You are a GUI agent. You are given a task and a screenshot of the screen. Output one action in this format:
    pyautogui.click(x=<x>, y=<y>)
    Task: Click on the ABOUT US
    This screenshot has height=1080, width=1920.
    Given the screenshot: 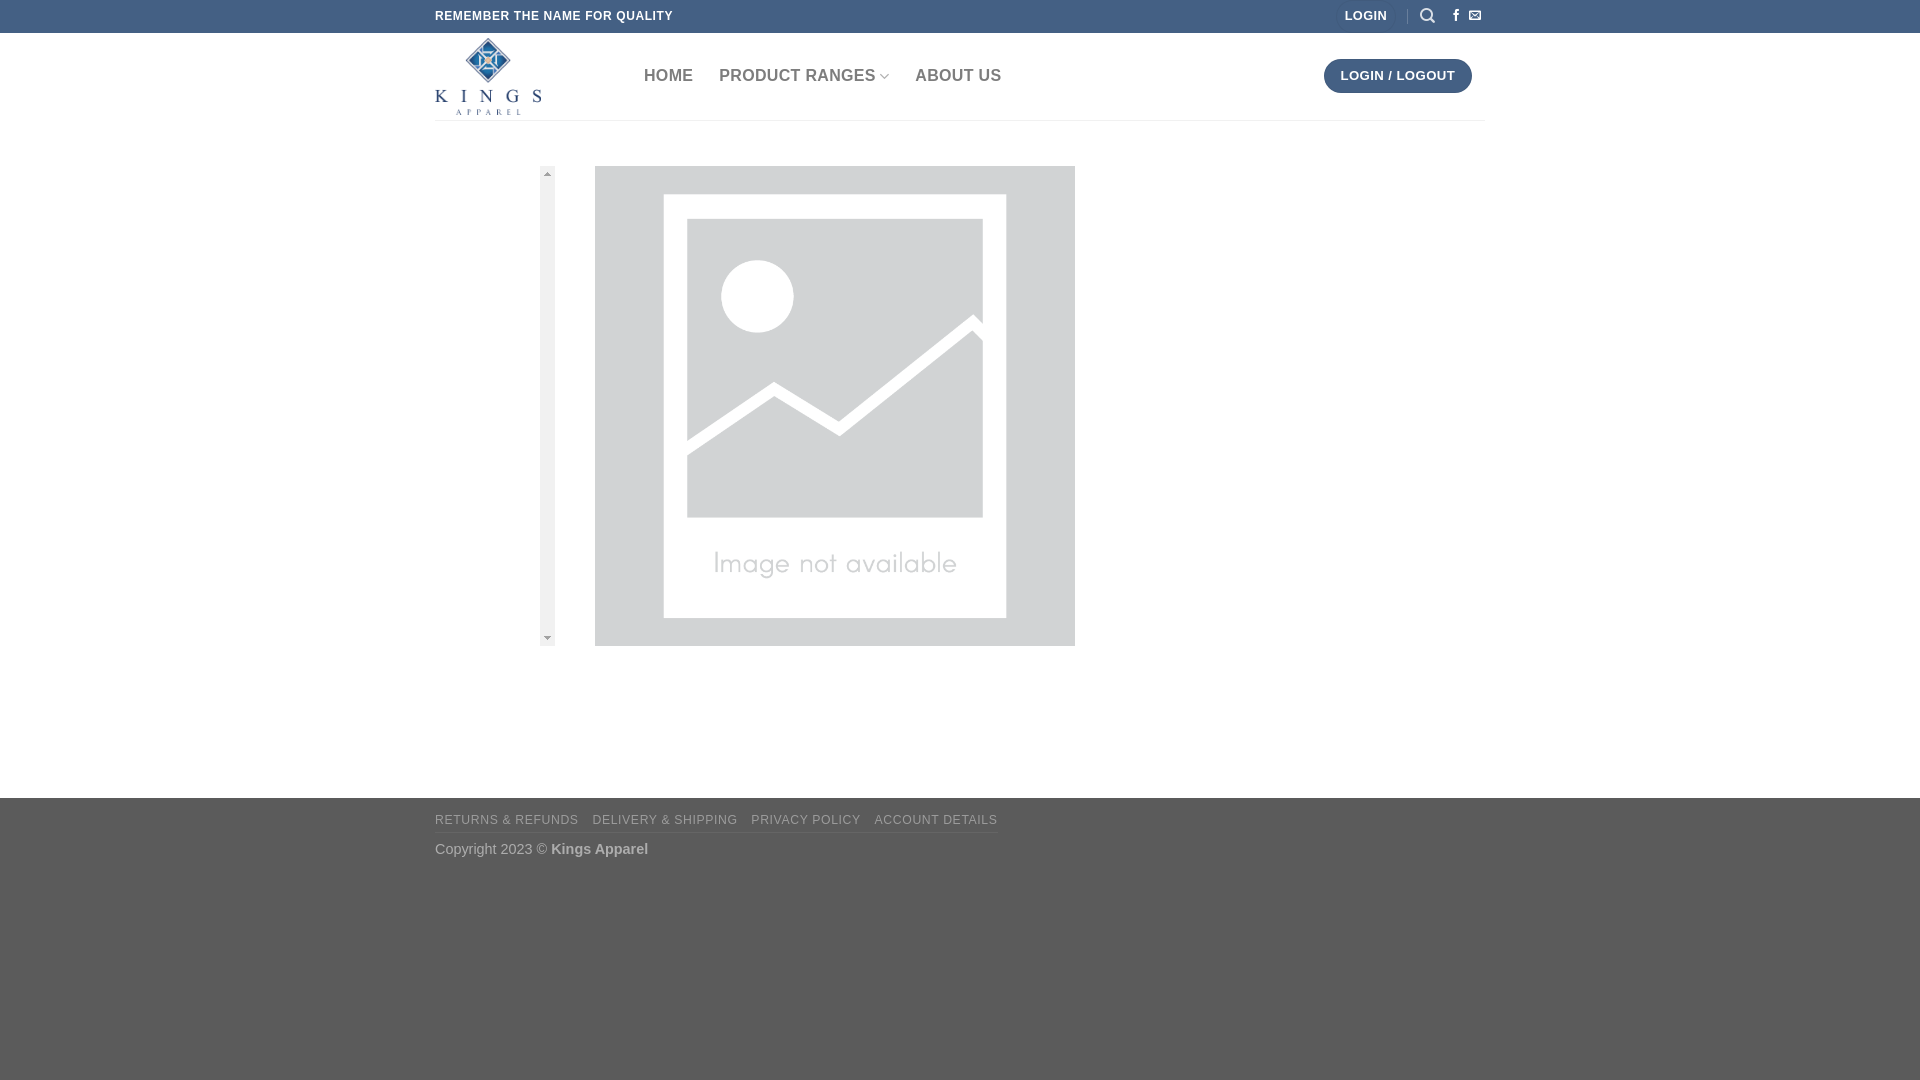 What is the action you would take?
    pyautogui.click(x=958, y=76)
    